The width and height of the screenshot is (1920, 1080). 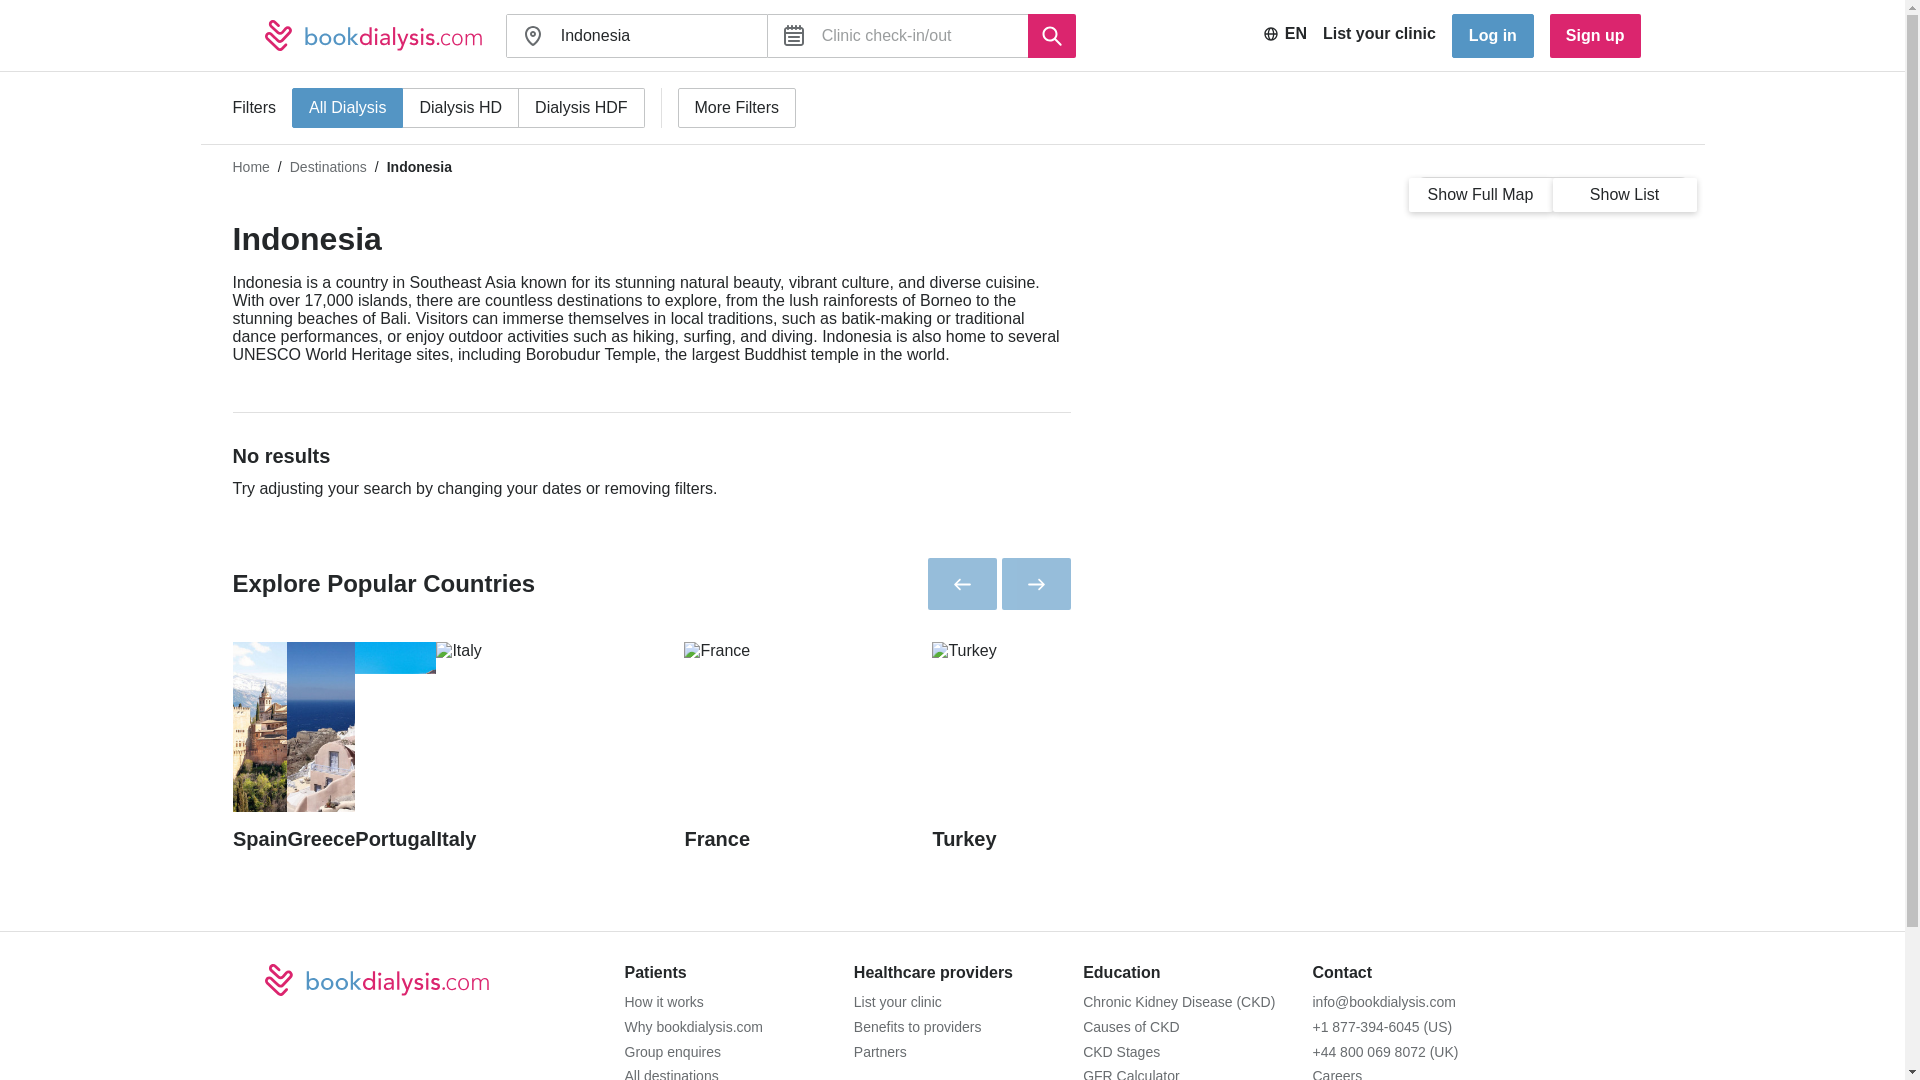 What do you see at coordinates (460, 108) in the screenshot?
I see `Dialysis HD` at bounding box center [460, 108].